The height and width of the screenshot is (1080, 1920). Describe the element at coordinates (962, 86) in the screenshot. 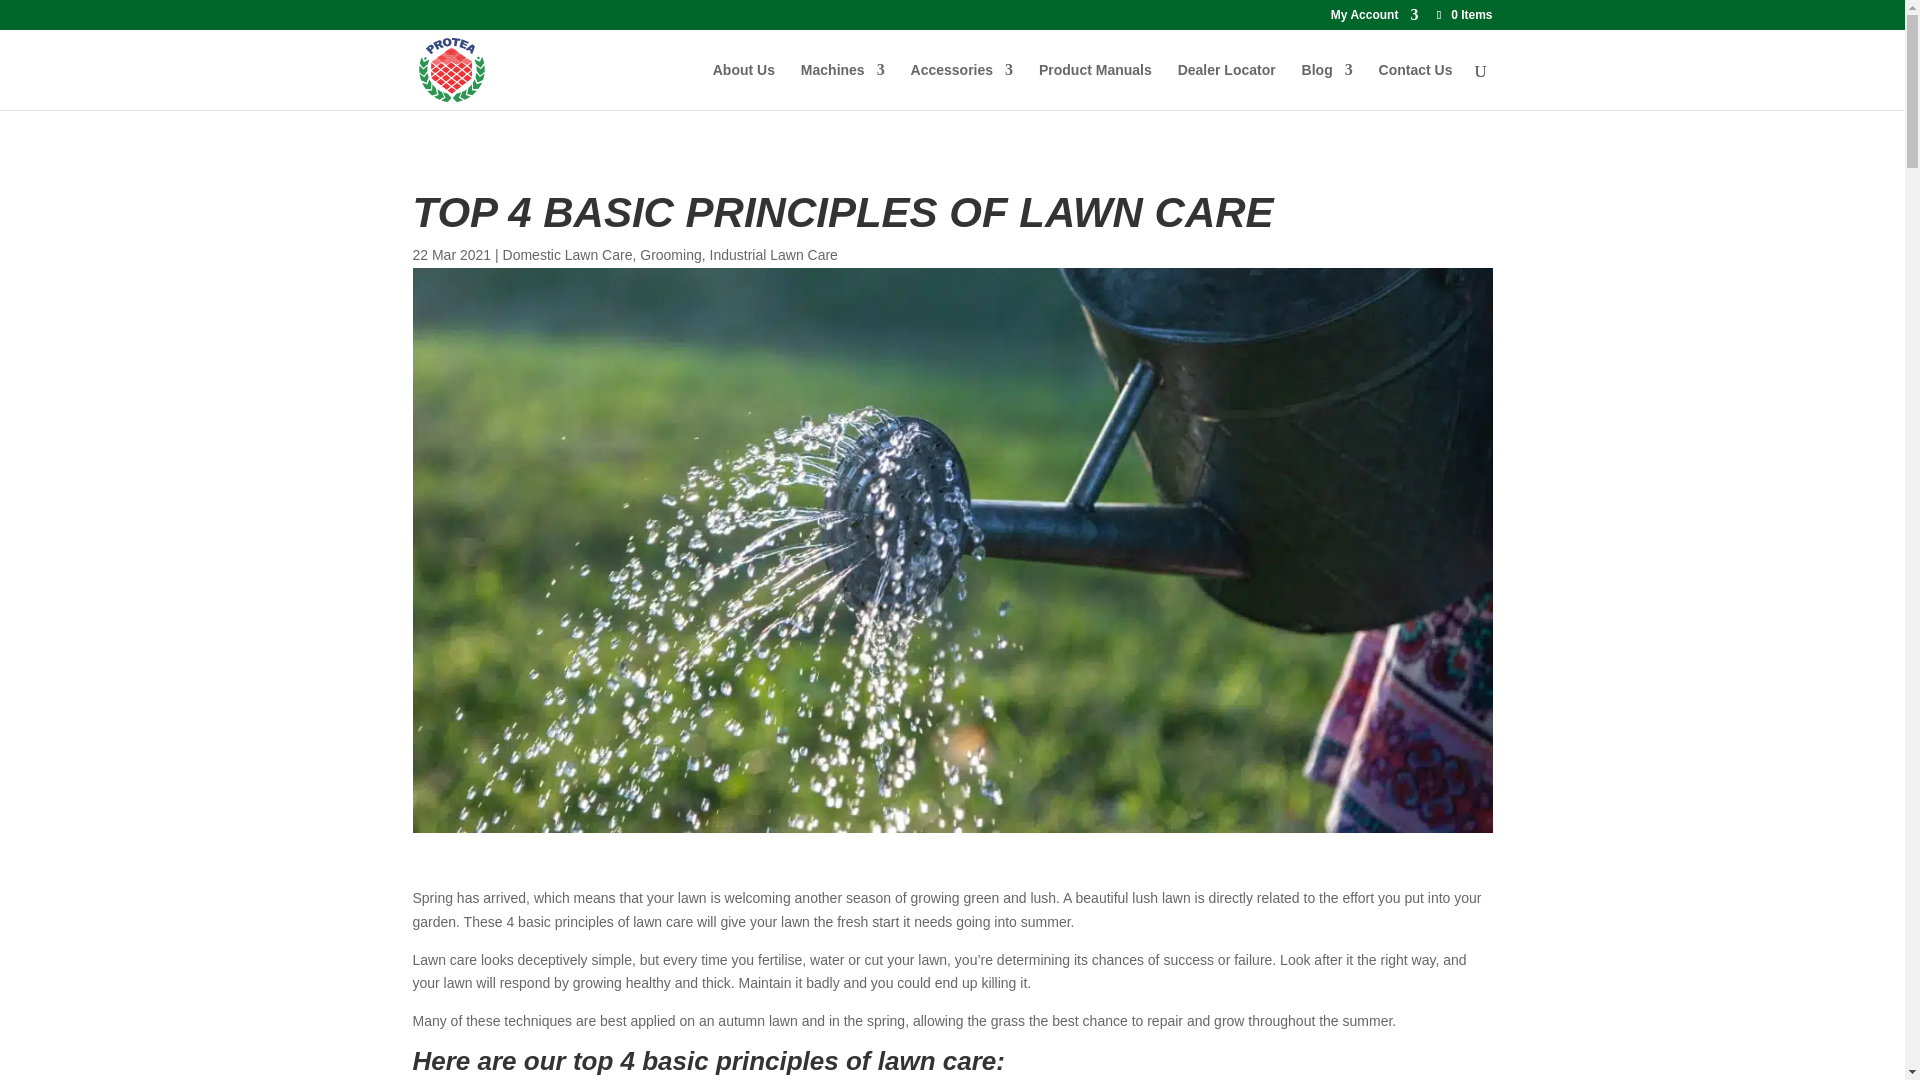

I see `Accessories` at that location.